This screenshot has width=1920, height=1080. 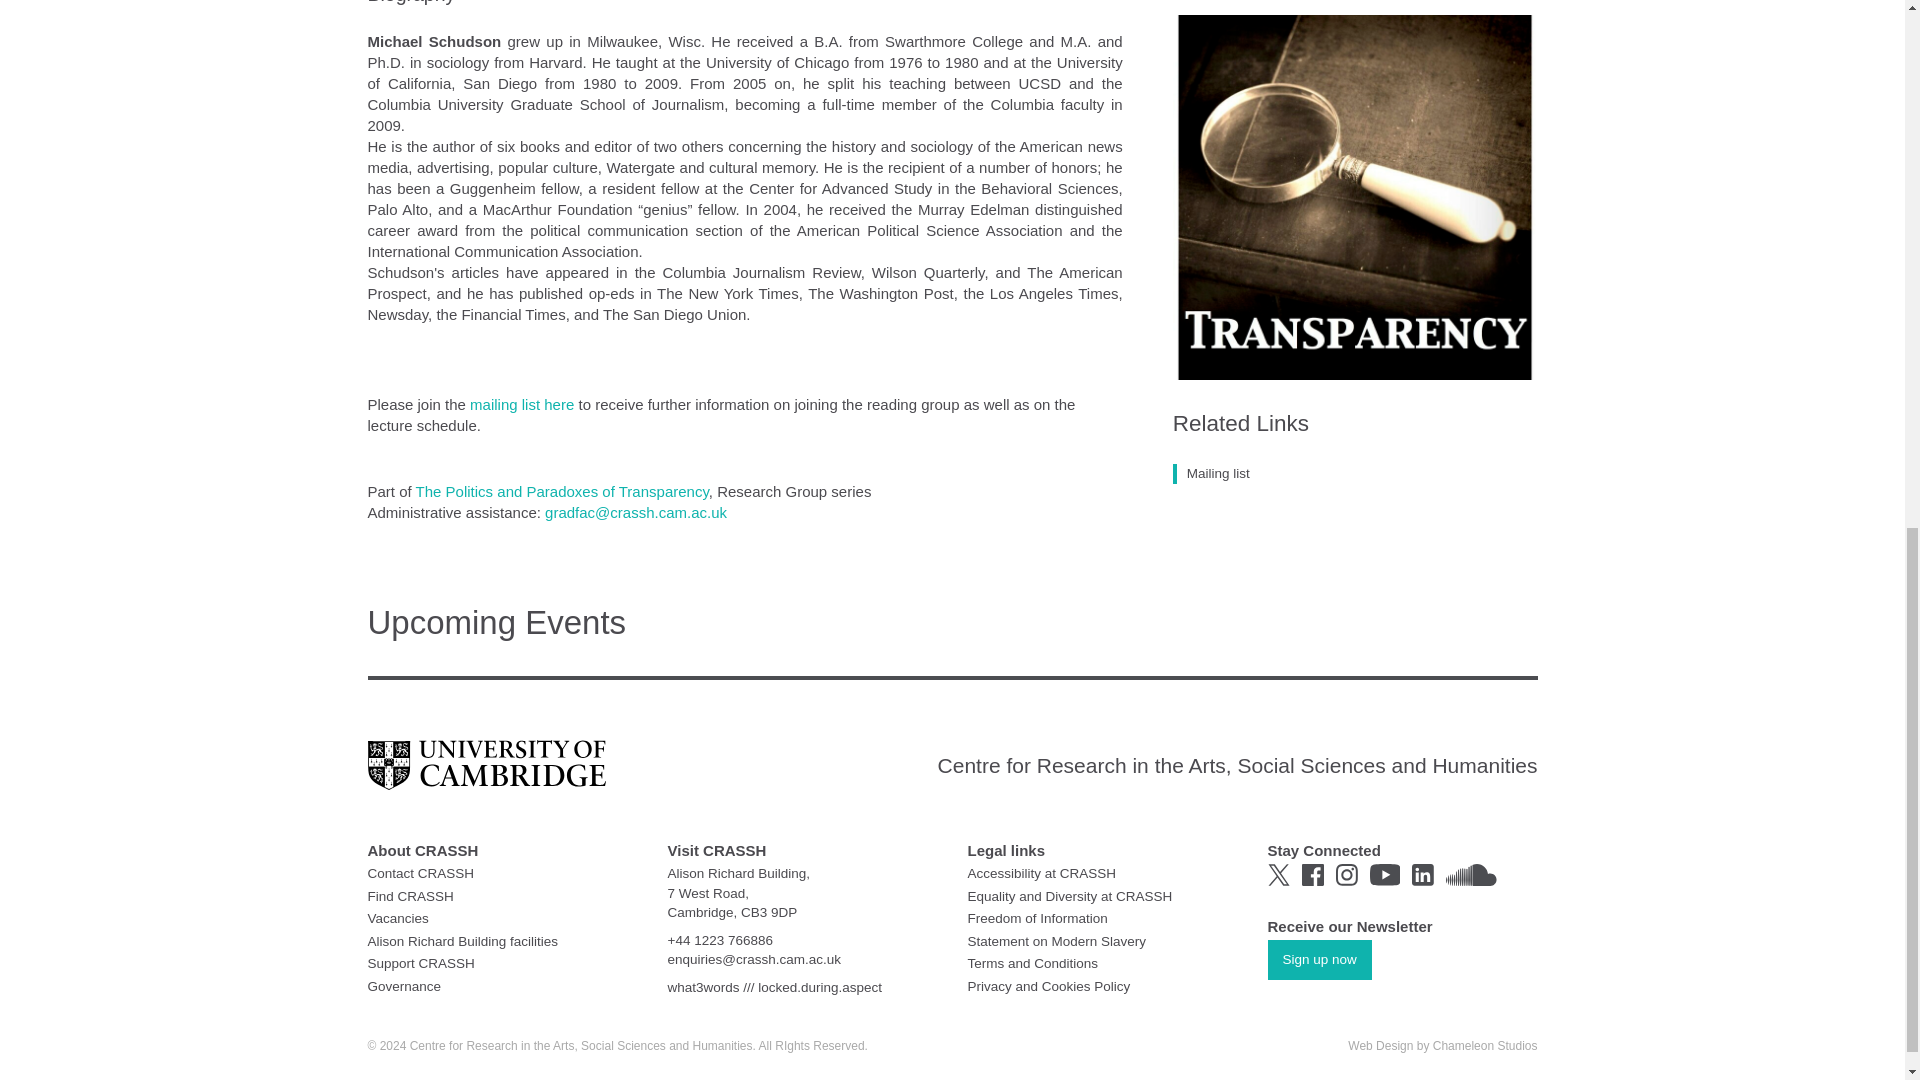 I want to click on Equality and Diversity at CRASSH, so click(x=1070, y=894).